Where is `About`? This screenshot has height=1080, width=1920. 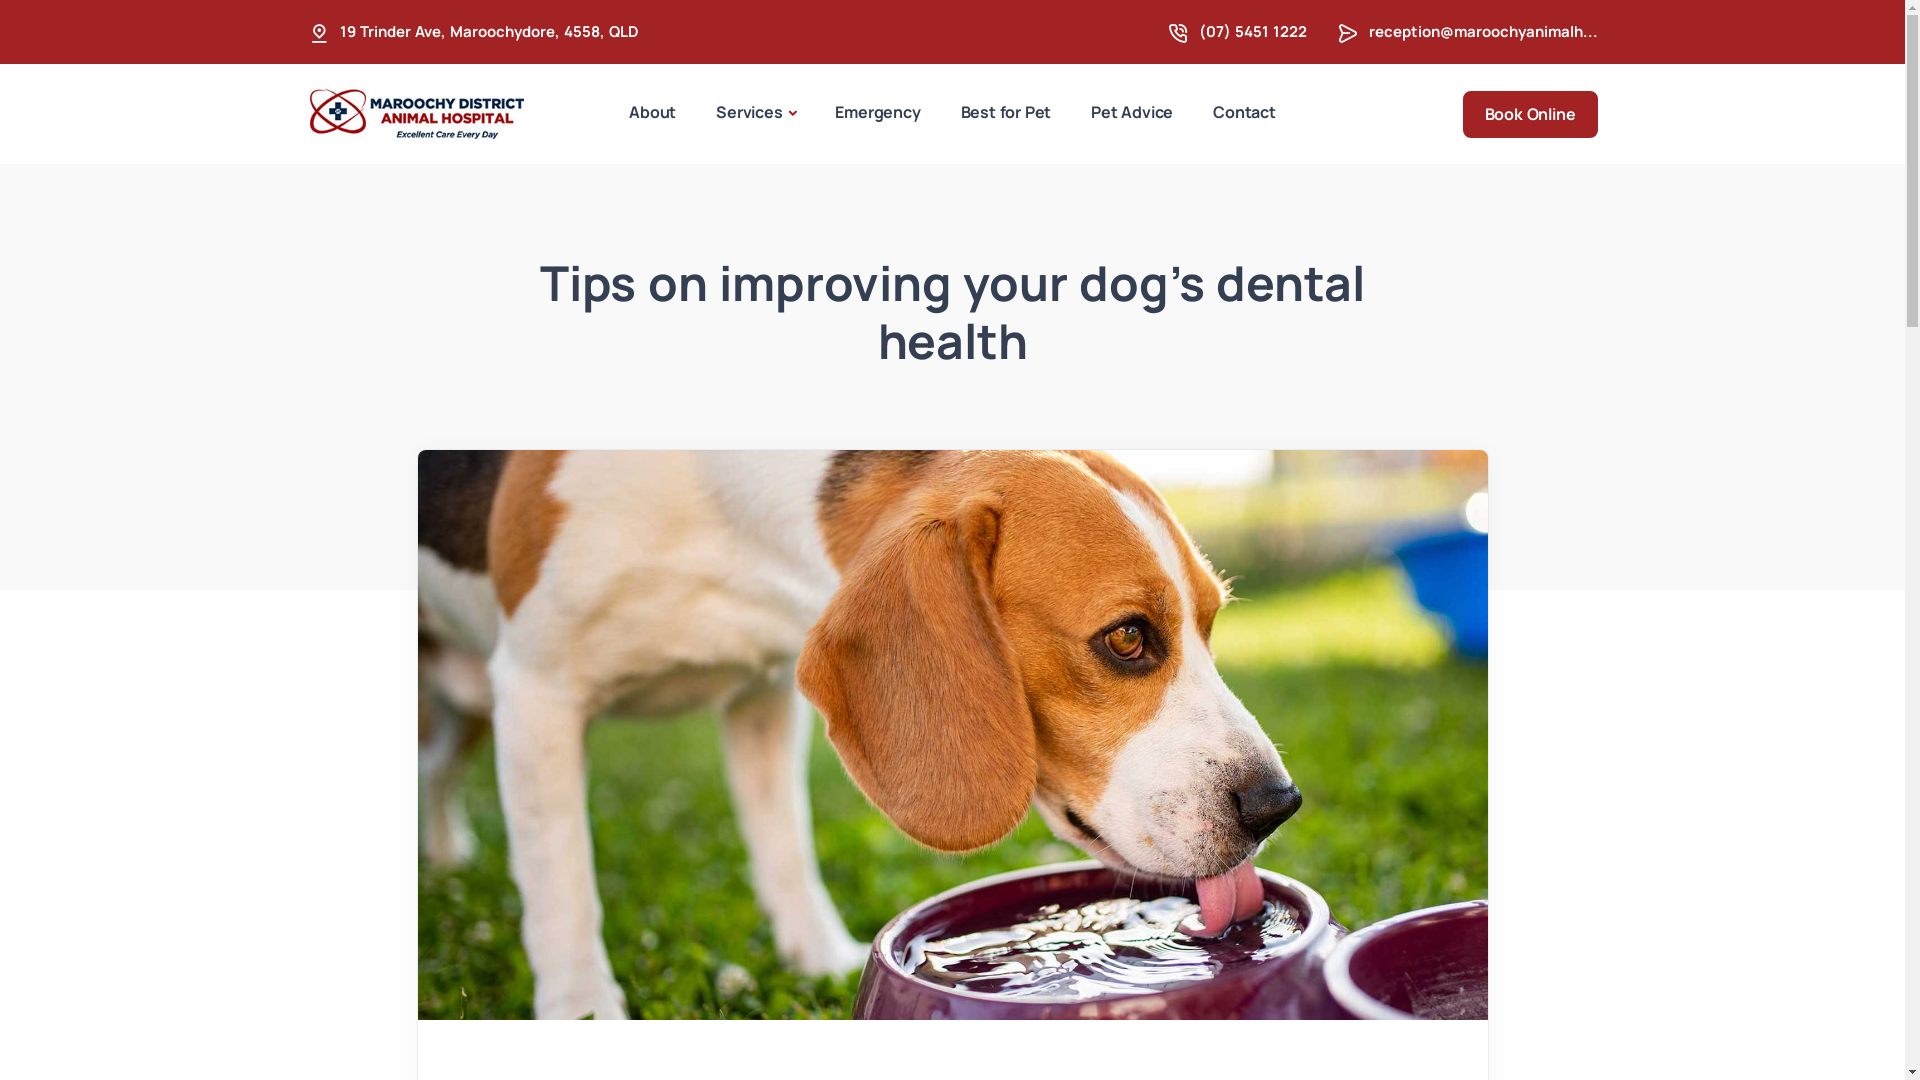 About is located at coordinates (652, 112).